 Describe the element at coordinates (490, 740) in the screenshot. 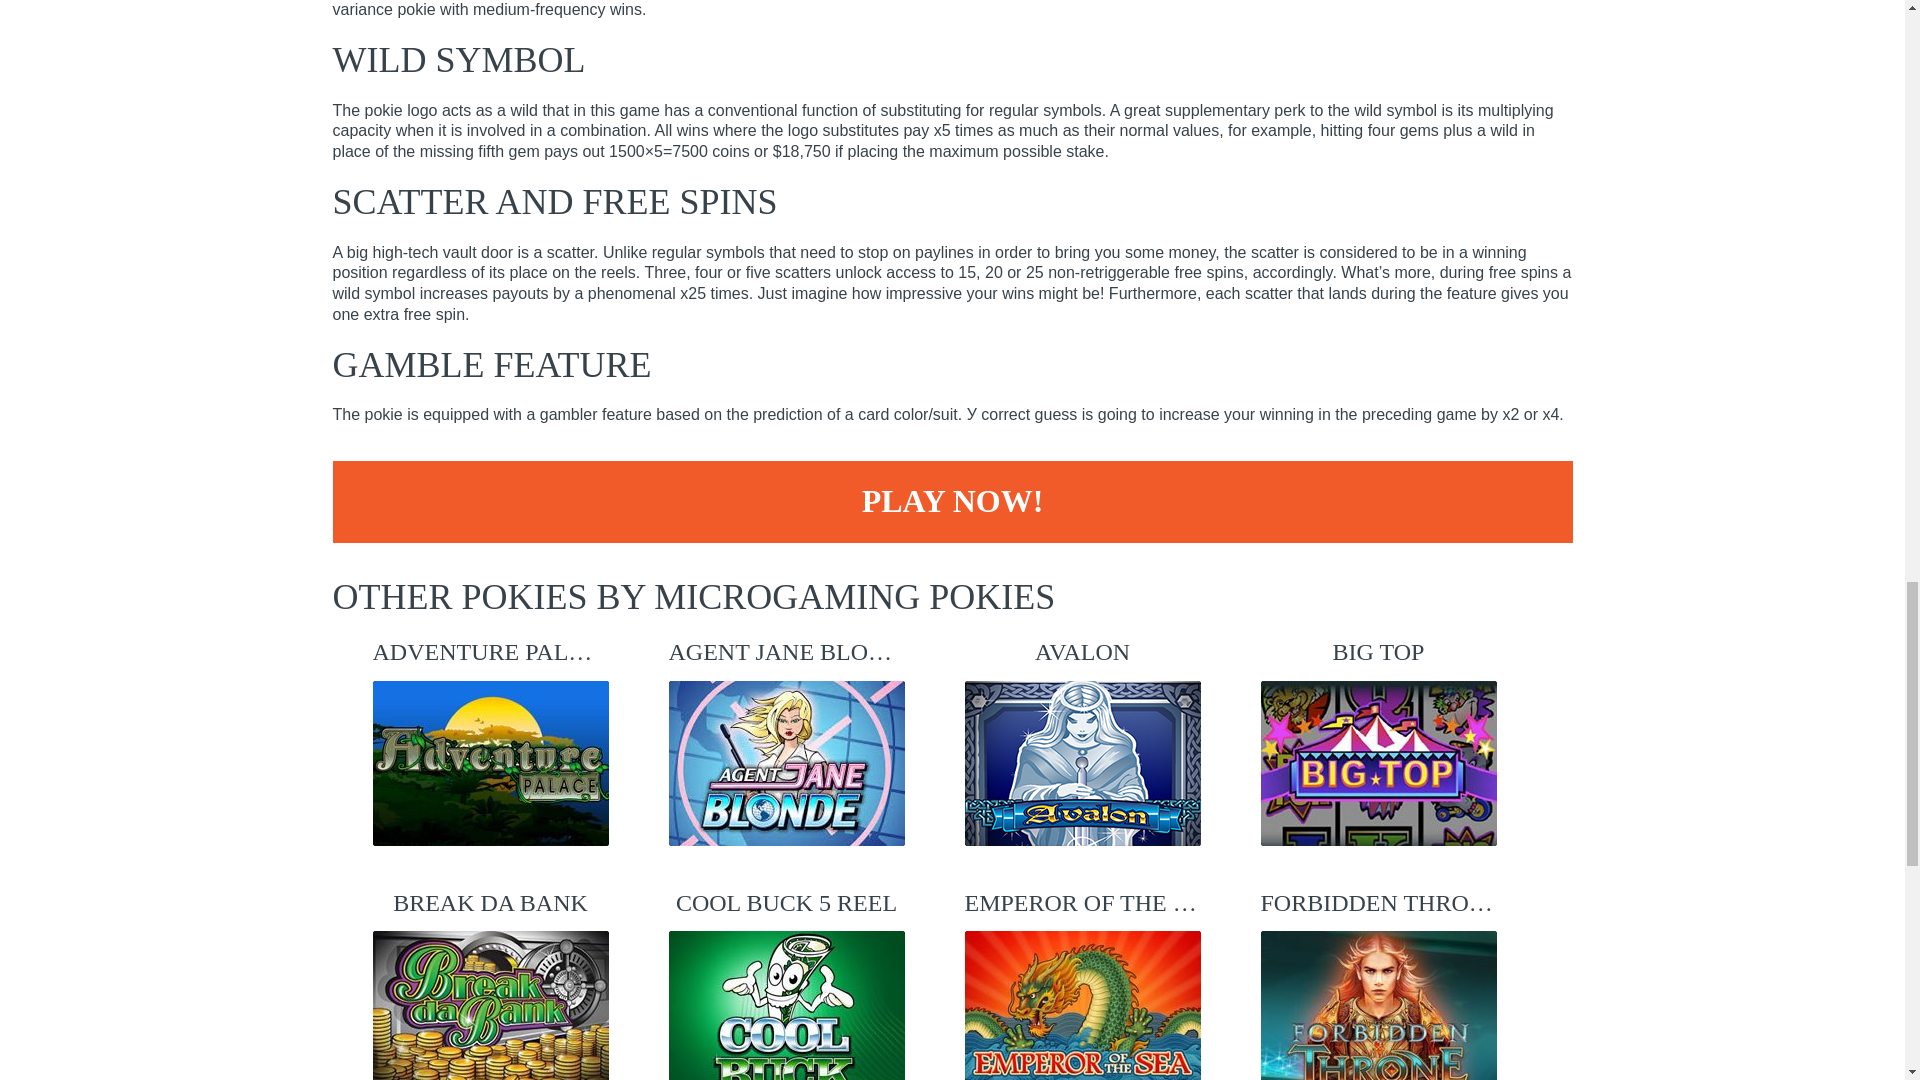

I see `ADVENTURE PALACE` at that location.